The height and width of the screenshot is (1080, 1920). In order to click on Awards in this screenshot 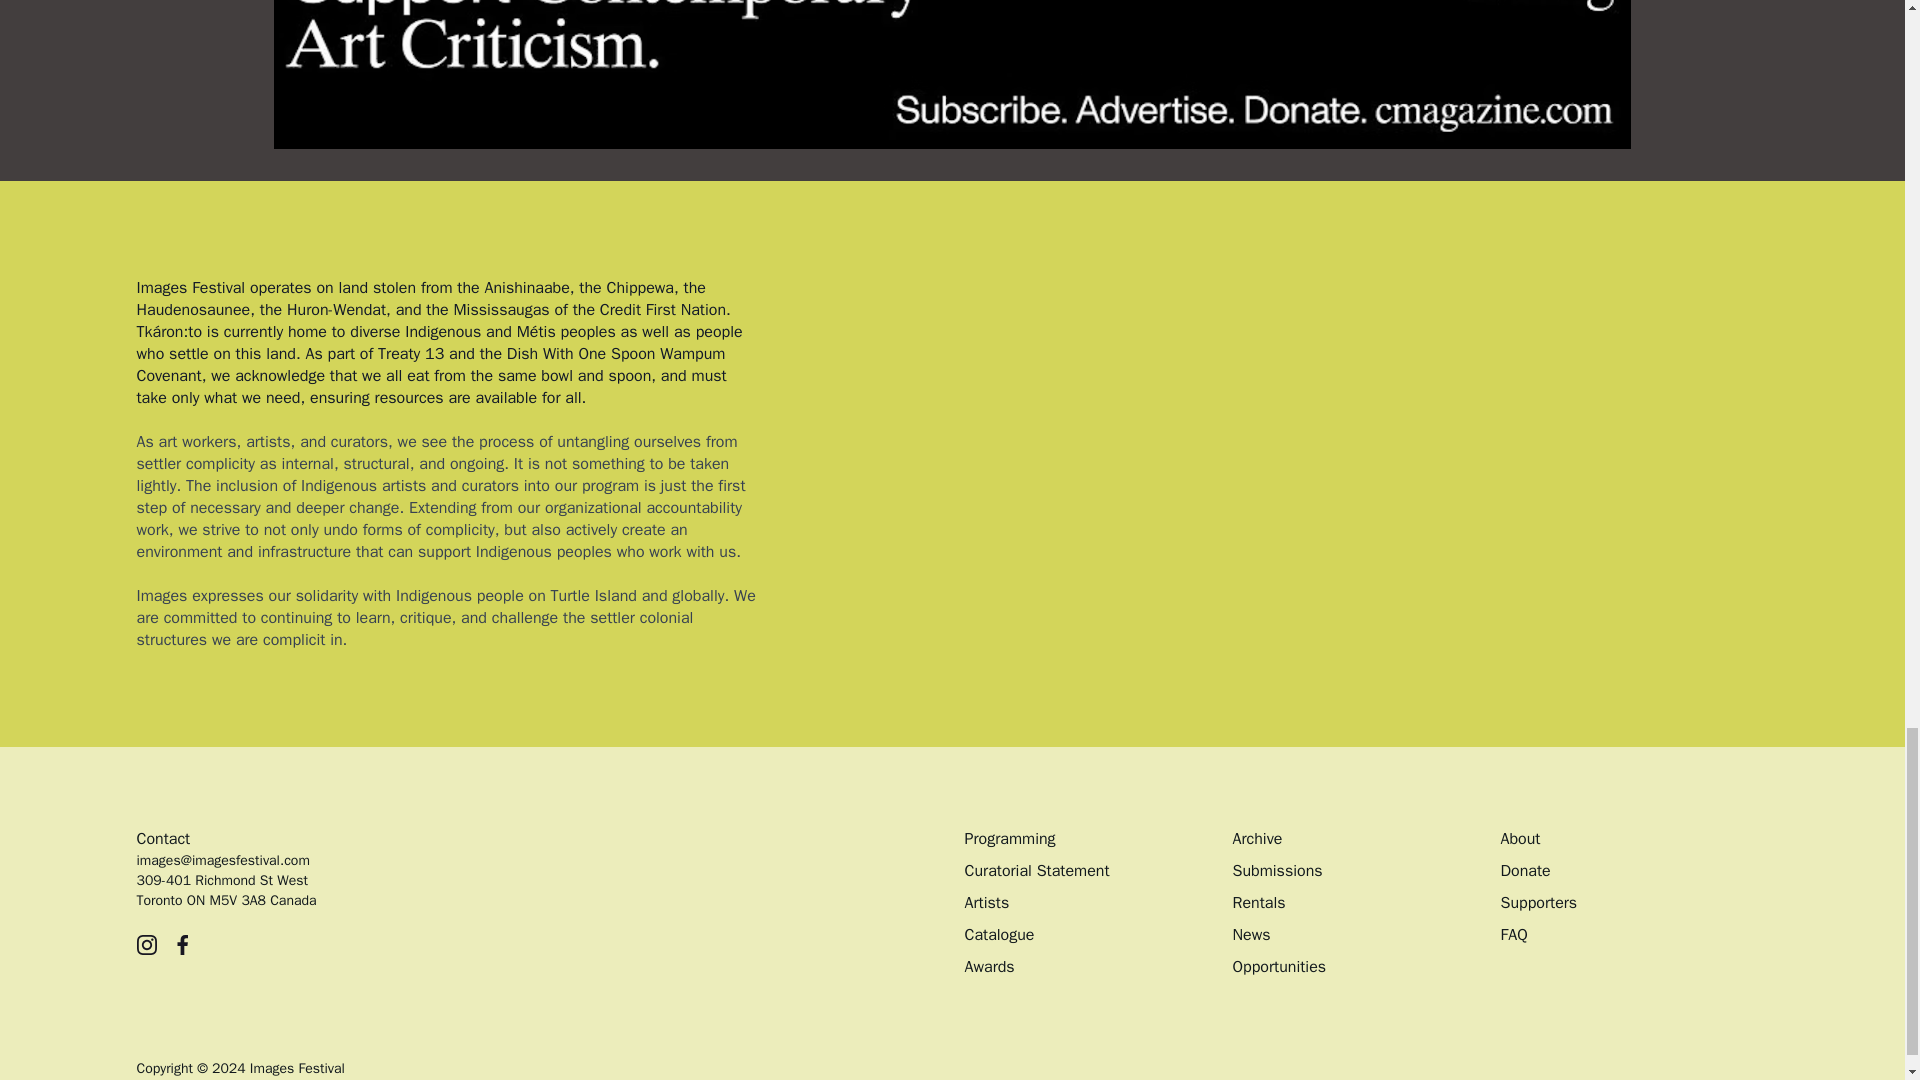, I will do `click(988, 966)`.